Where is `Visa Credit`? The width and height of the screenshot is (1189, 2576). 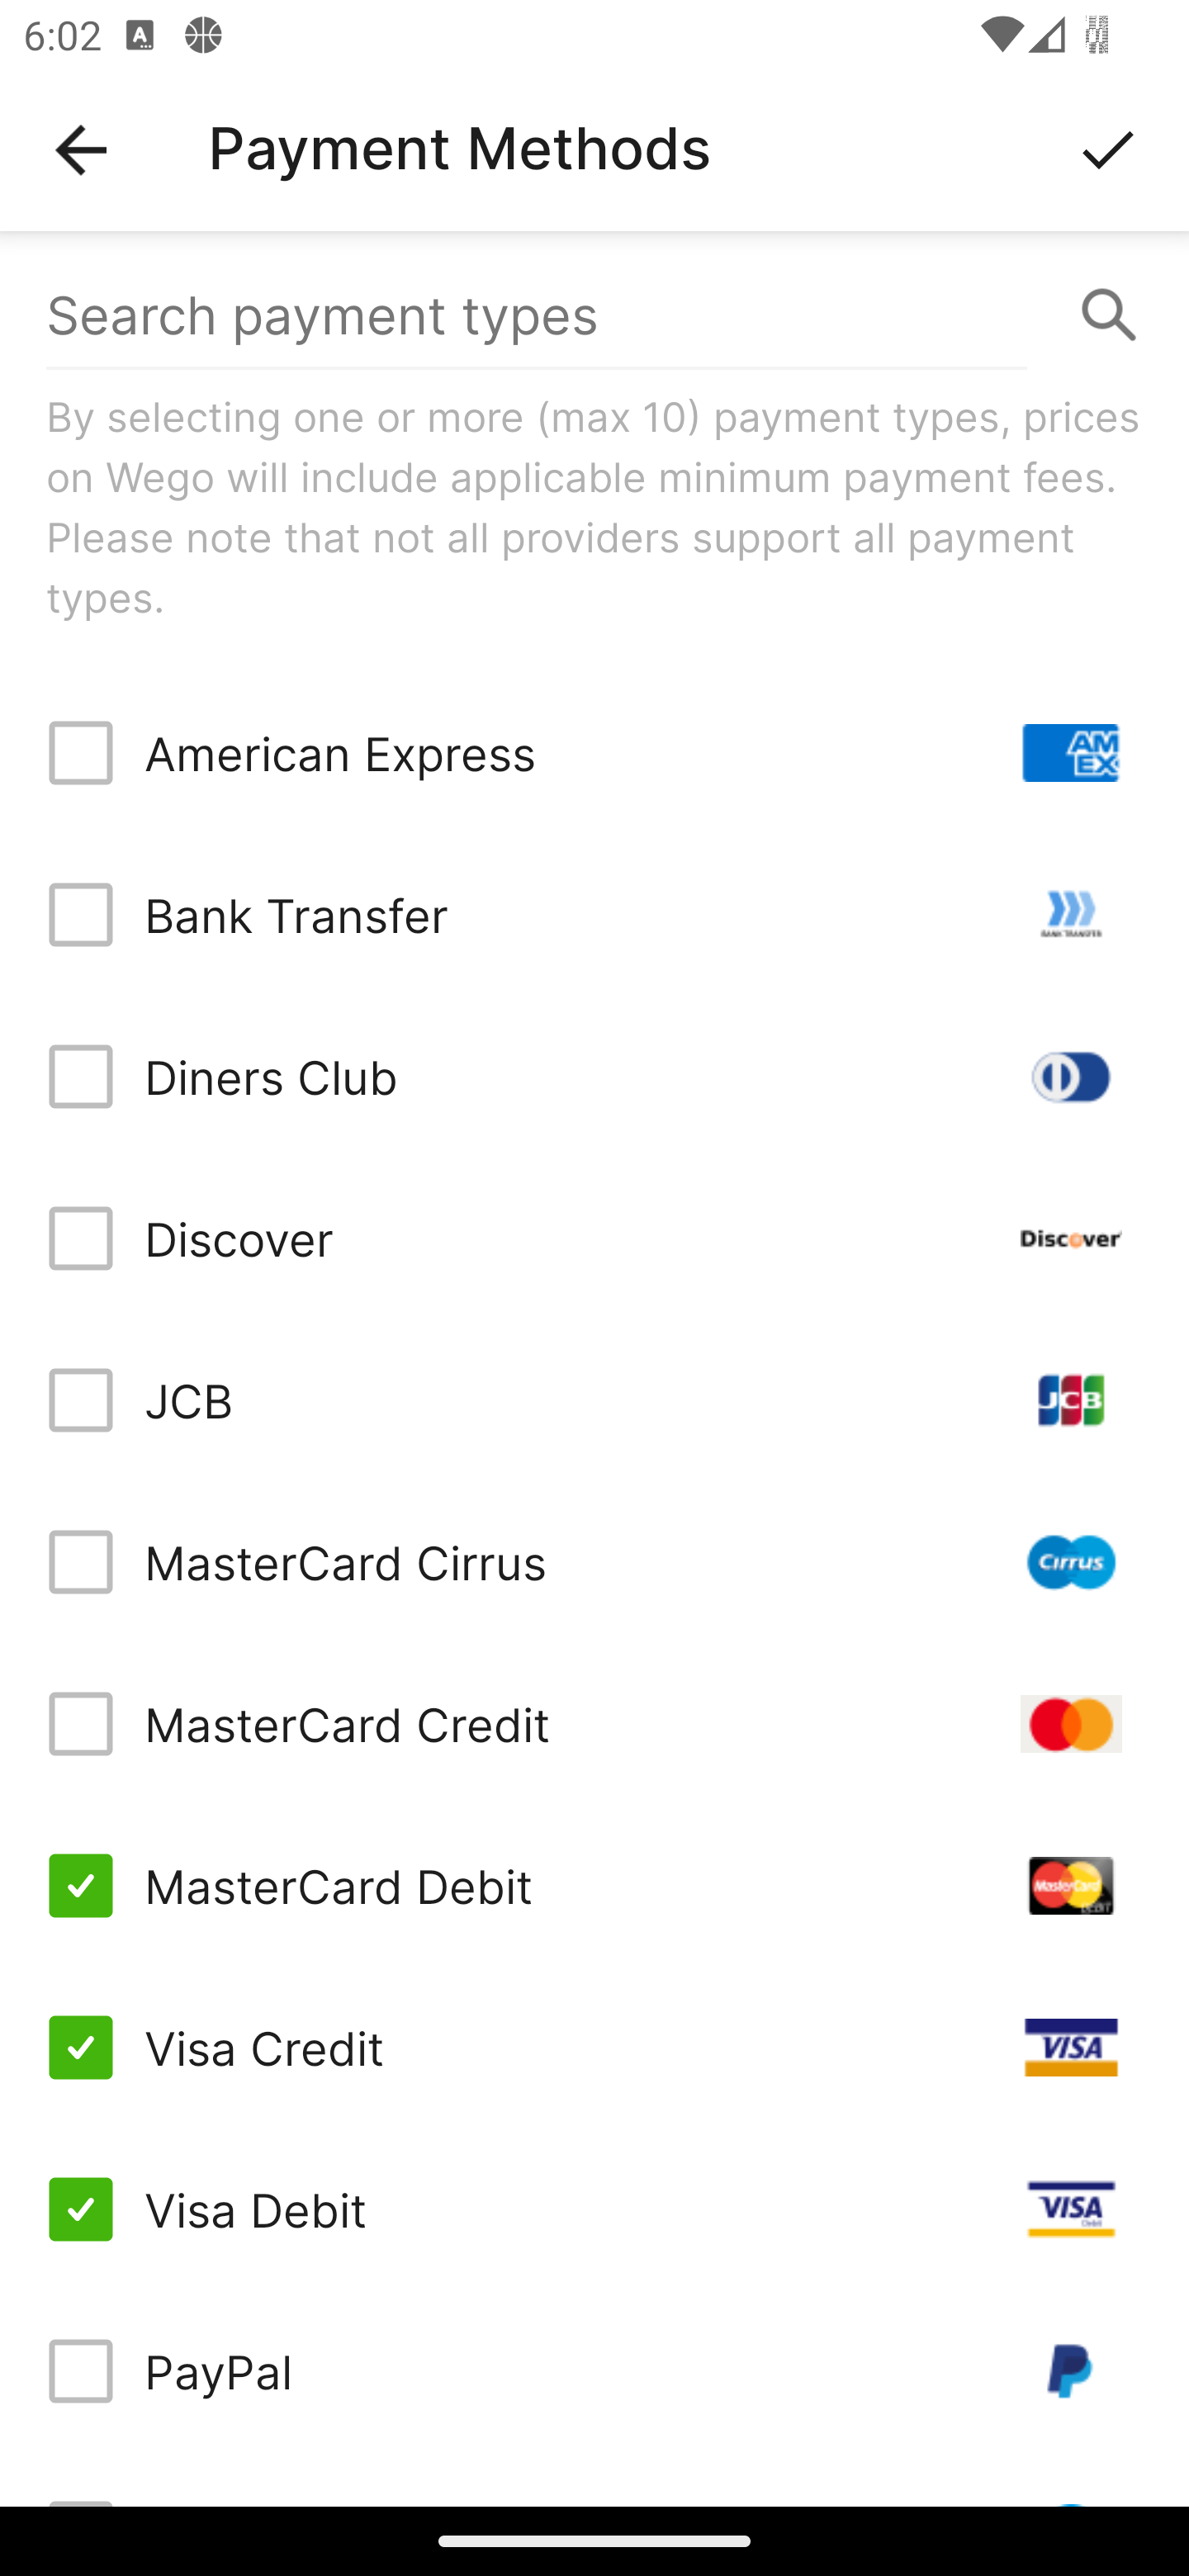 Visa Credit is located at coordinates (594, 2046).